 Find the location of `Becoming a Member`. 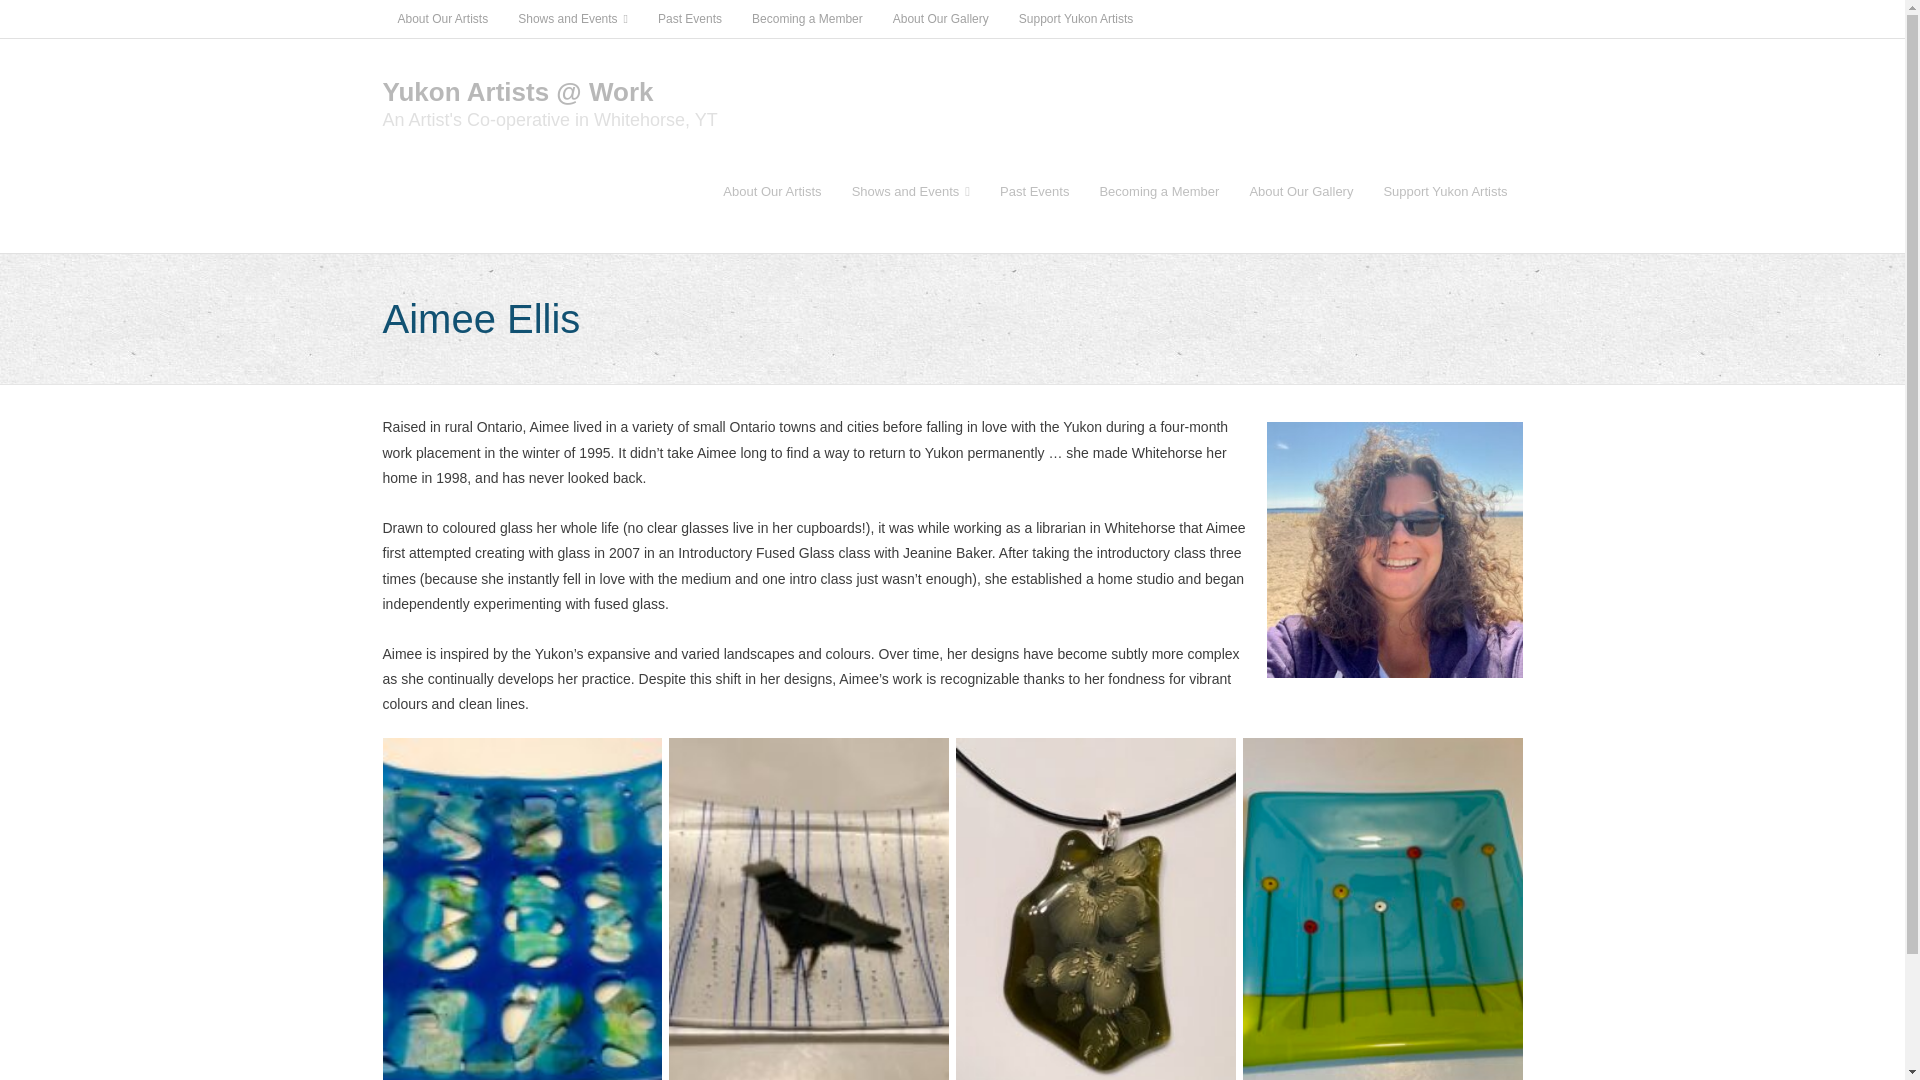

Becoming a Member is located at coordinates (807, 18).